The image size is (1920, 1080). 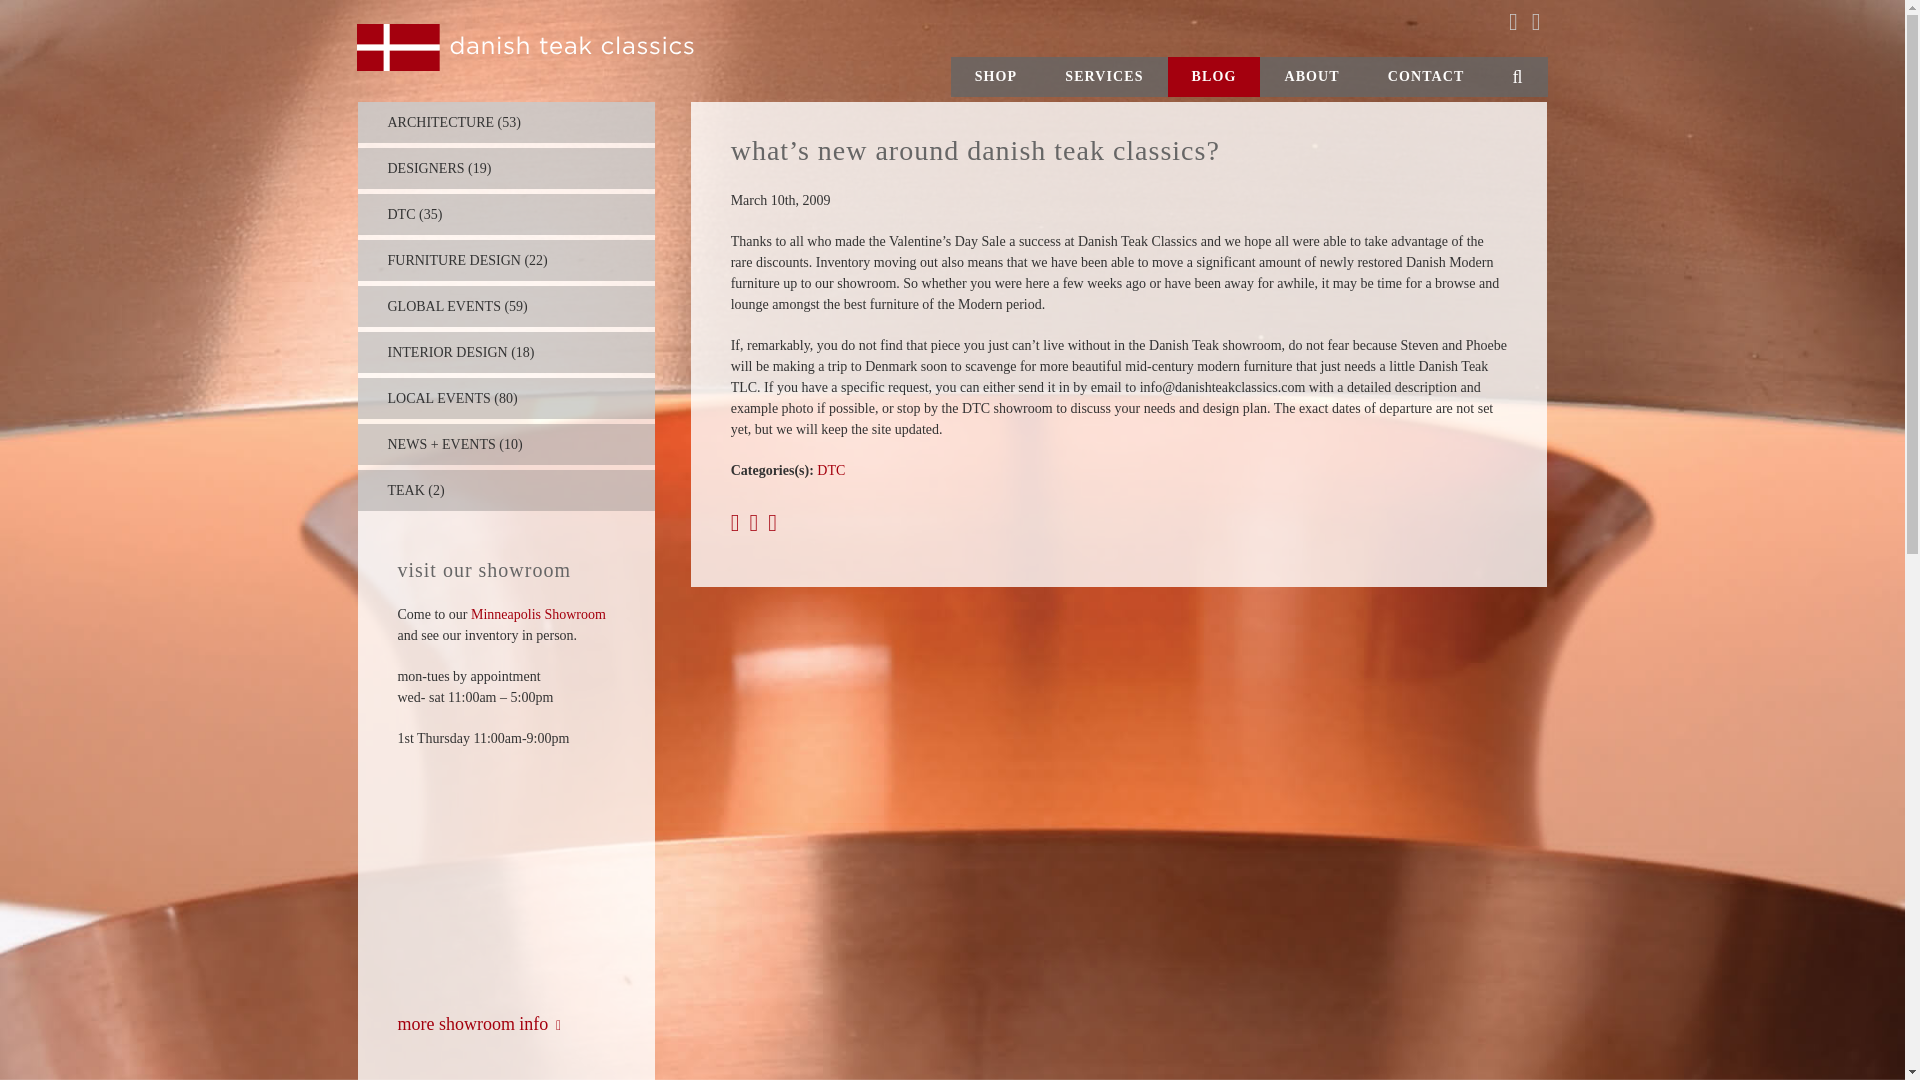 What do you see at coordinates (1536, 21) in the screenshot?
I see `Instagram` at bounding box center [1536, 21].